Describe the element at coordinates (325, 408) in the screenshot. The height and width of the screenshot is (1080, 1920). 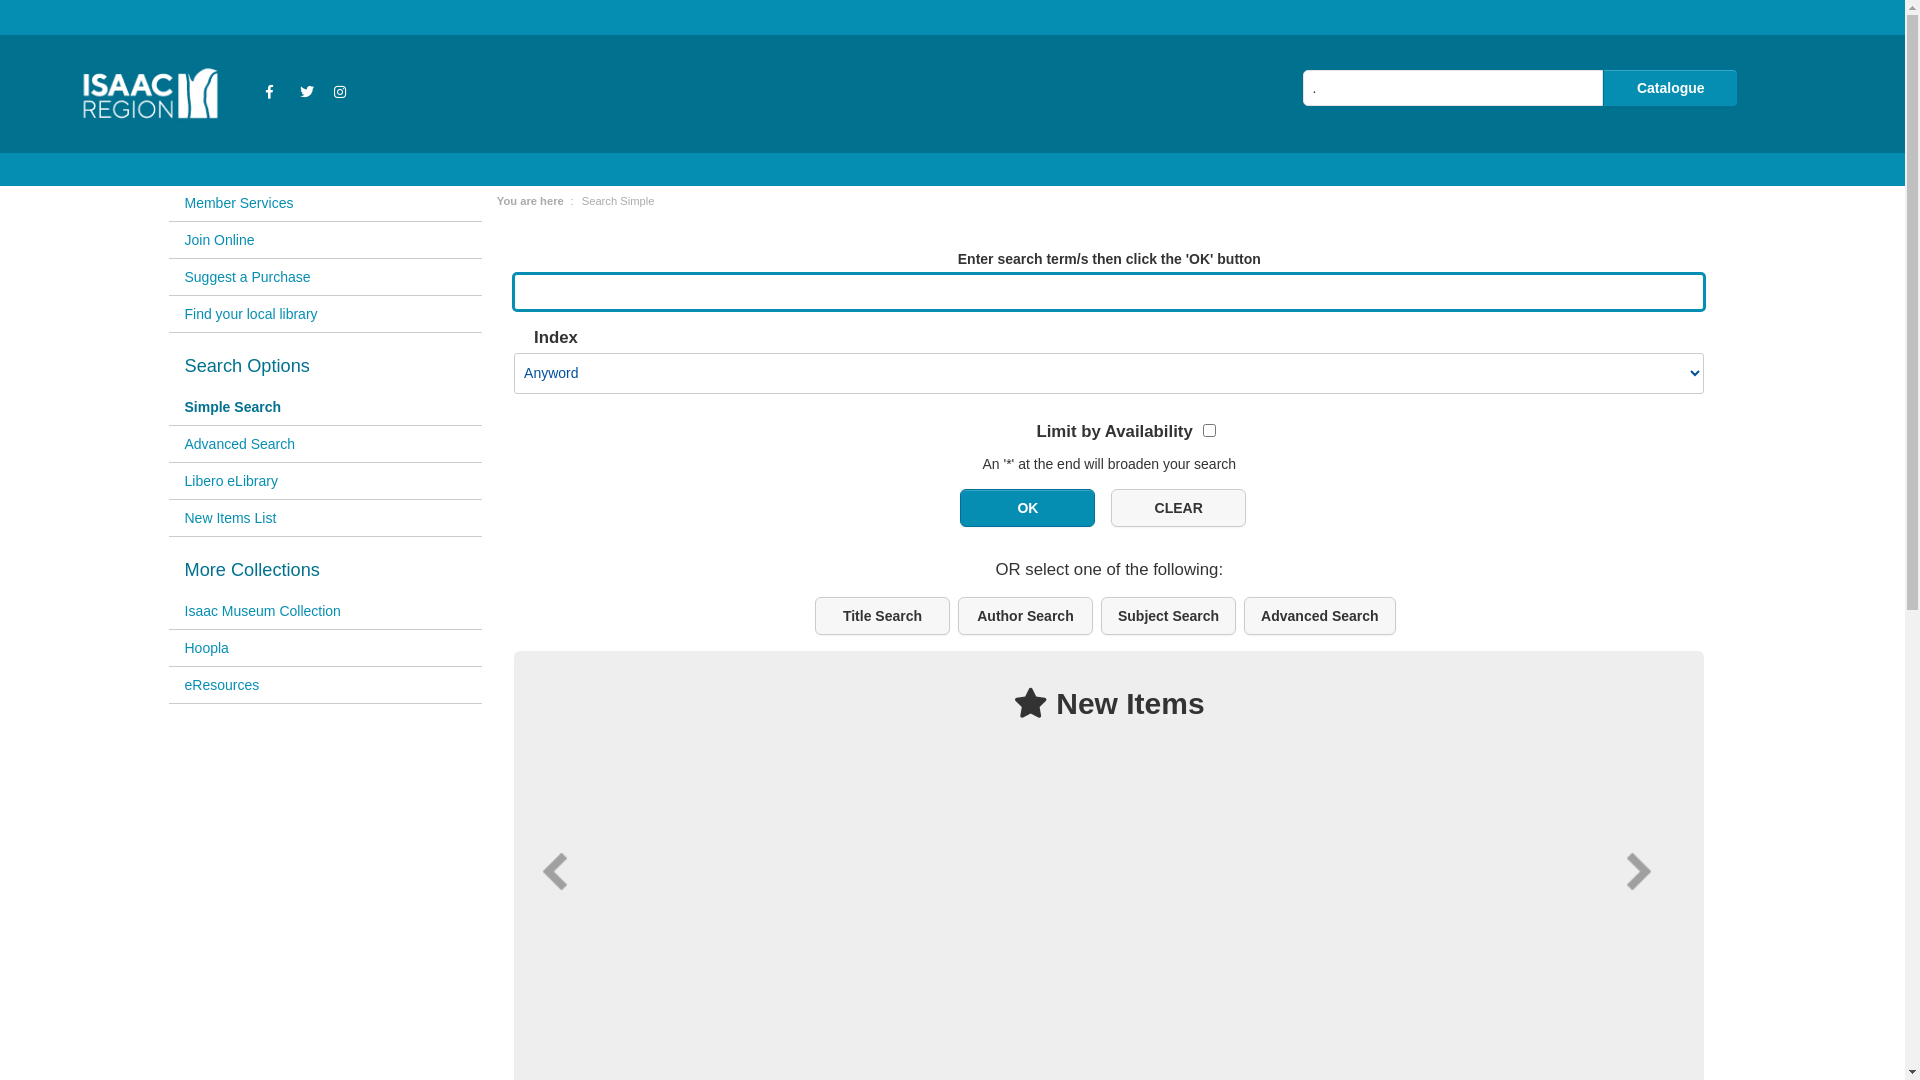
I see `Simple Search` at that location.